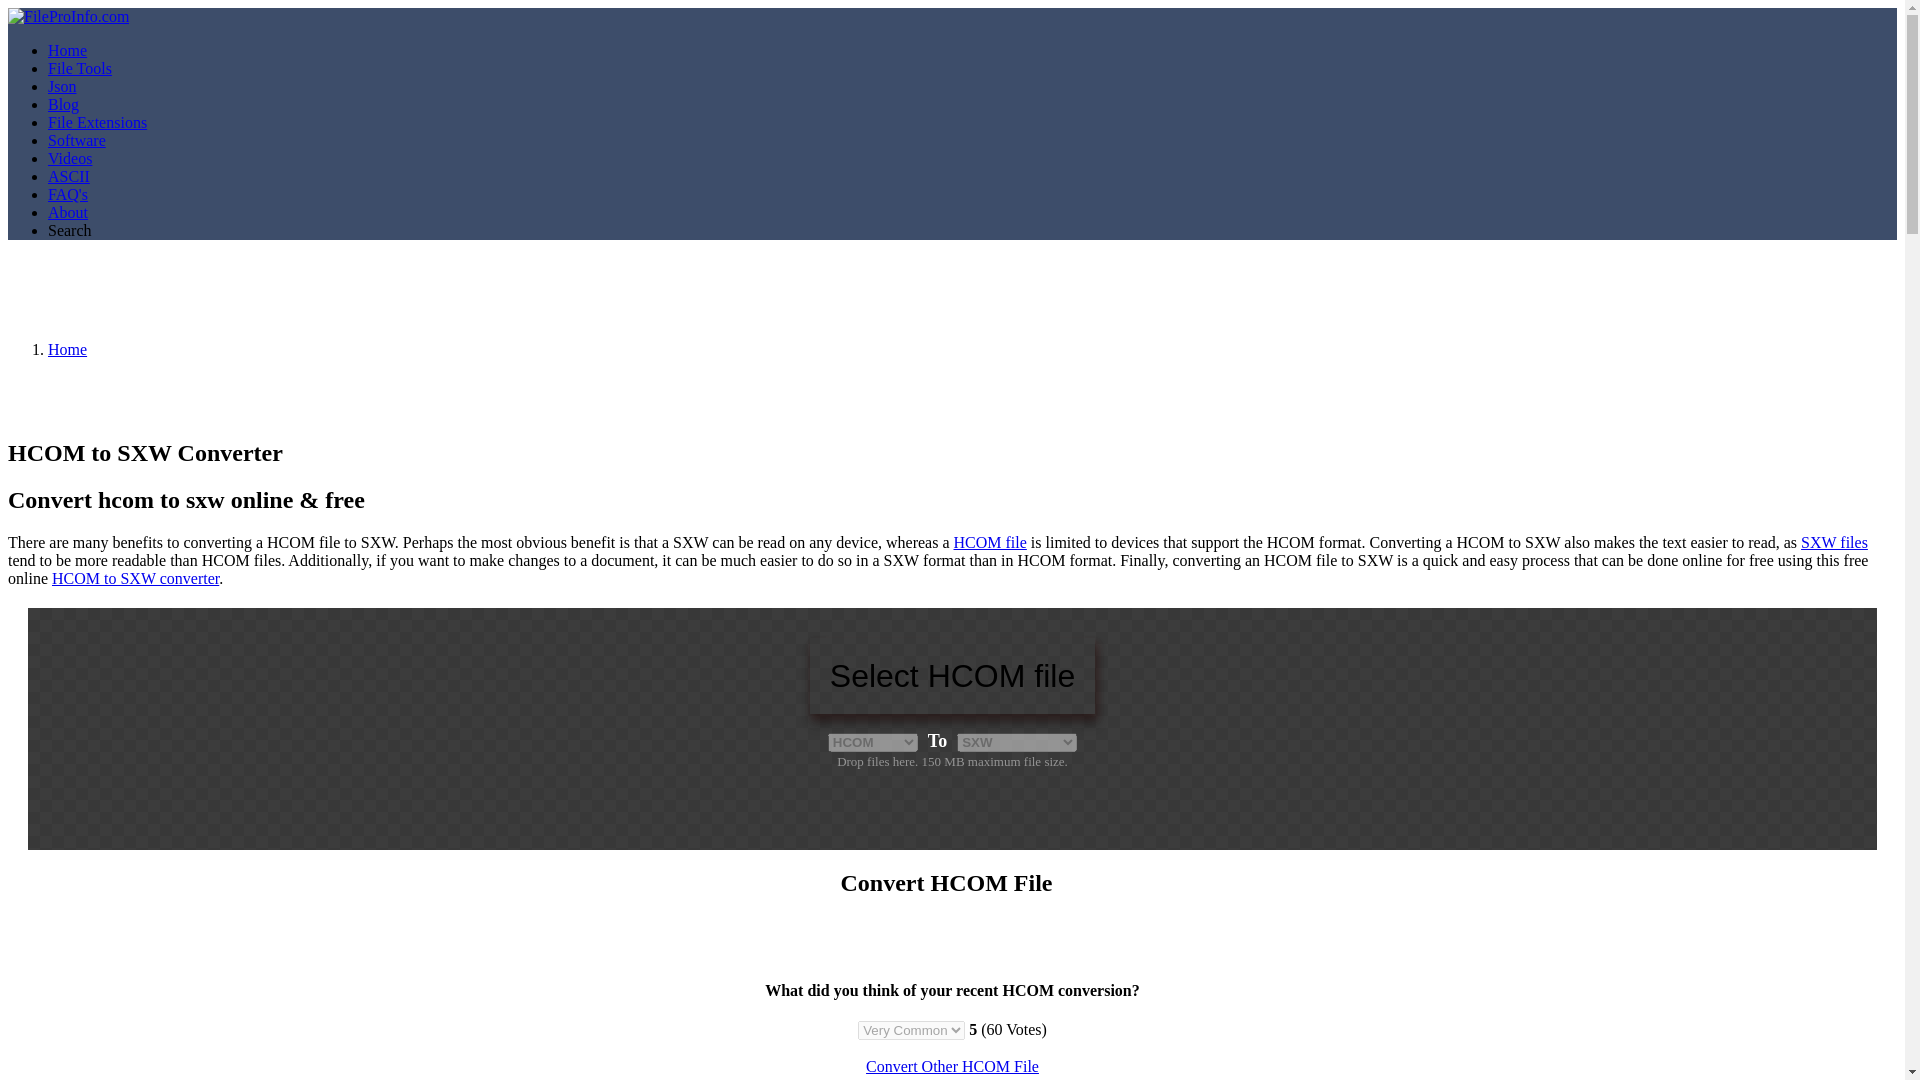  I want to click on FileProInfo.com, so click(68, 16).